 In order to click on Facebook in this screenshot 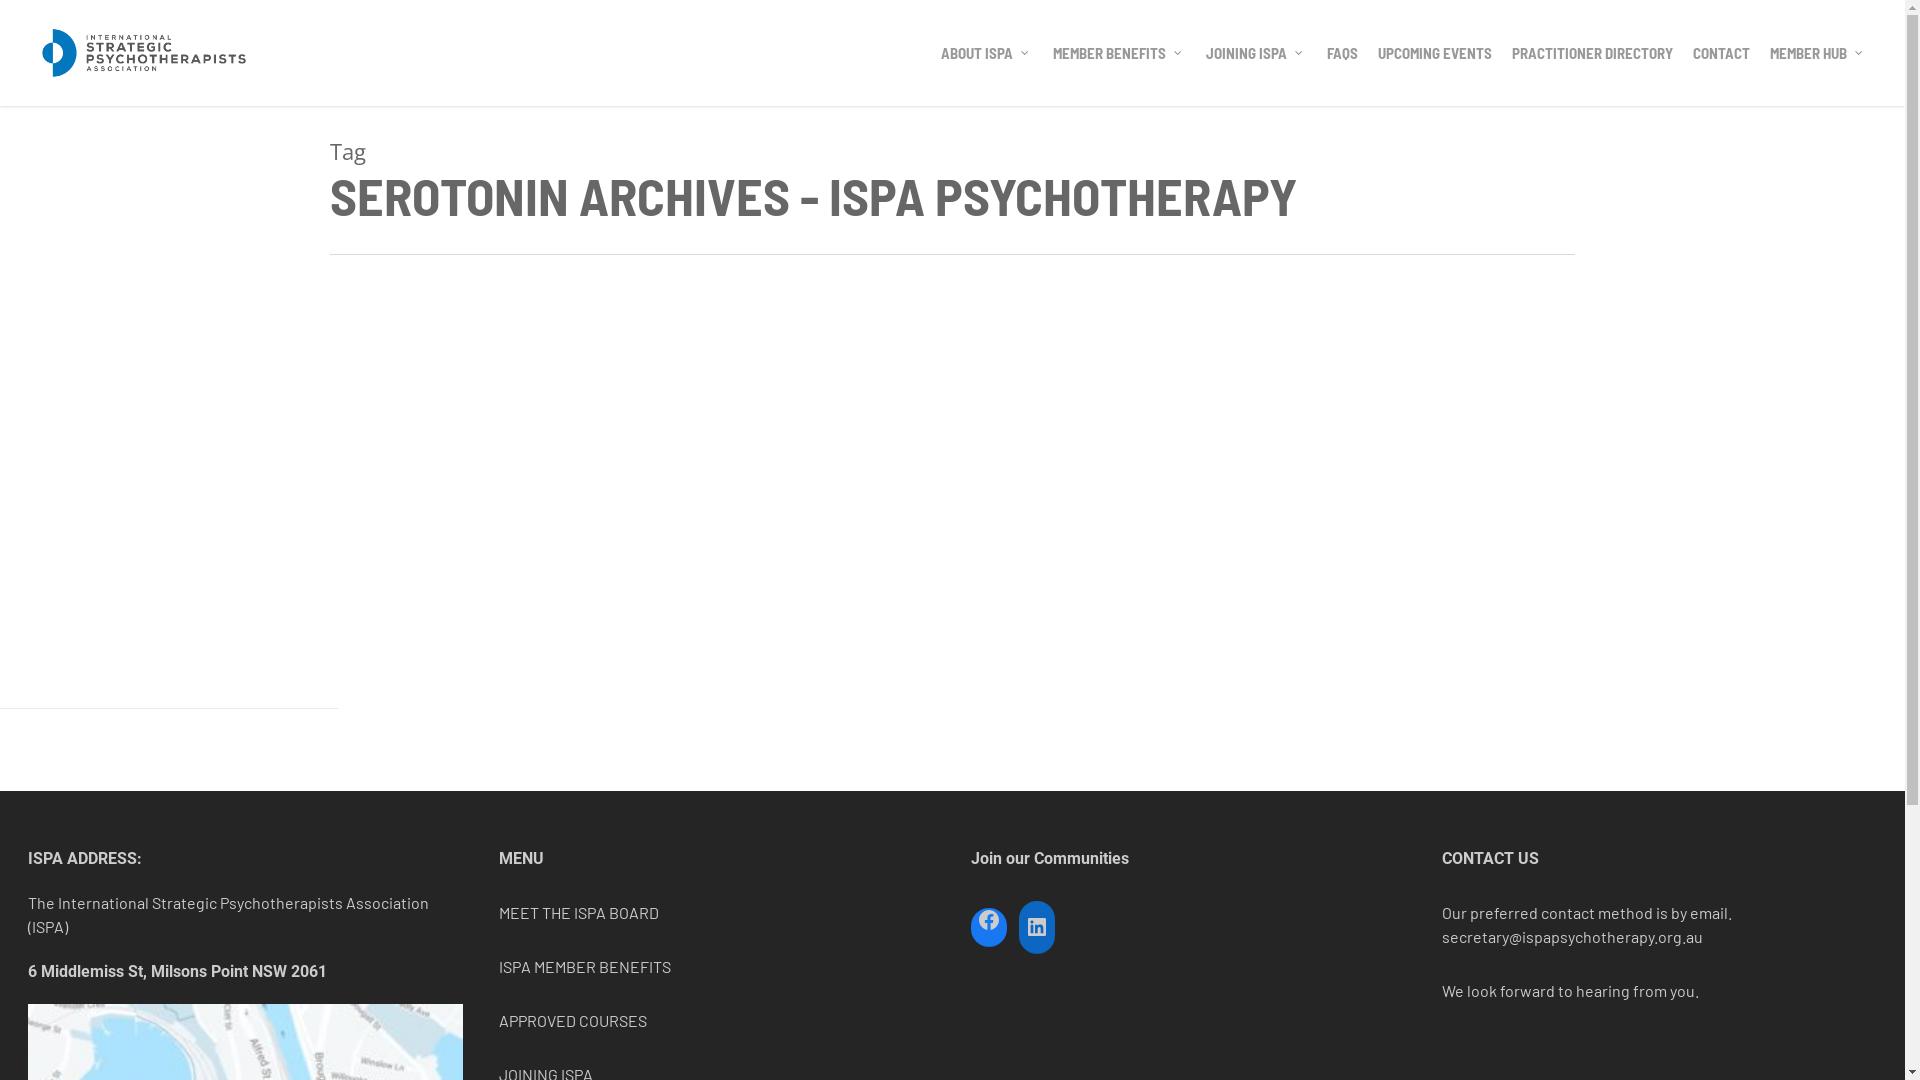, I will do `click(989, 923)`.